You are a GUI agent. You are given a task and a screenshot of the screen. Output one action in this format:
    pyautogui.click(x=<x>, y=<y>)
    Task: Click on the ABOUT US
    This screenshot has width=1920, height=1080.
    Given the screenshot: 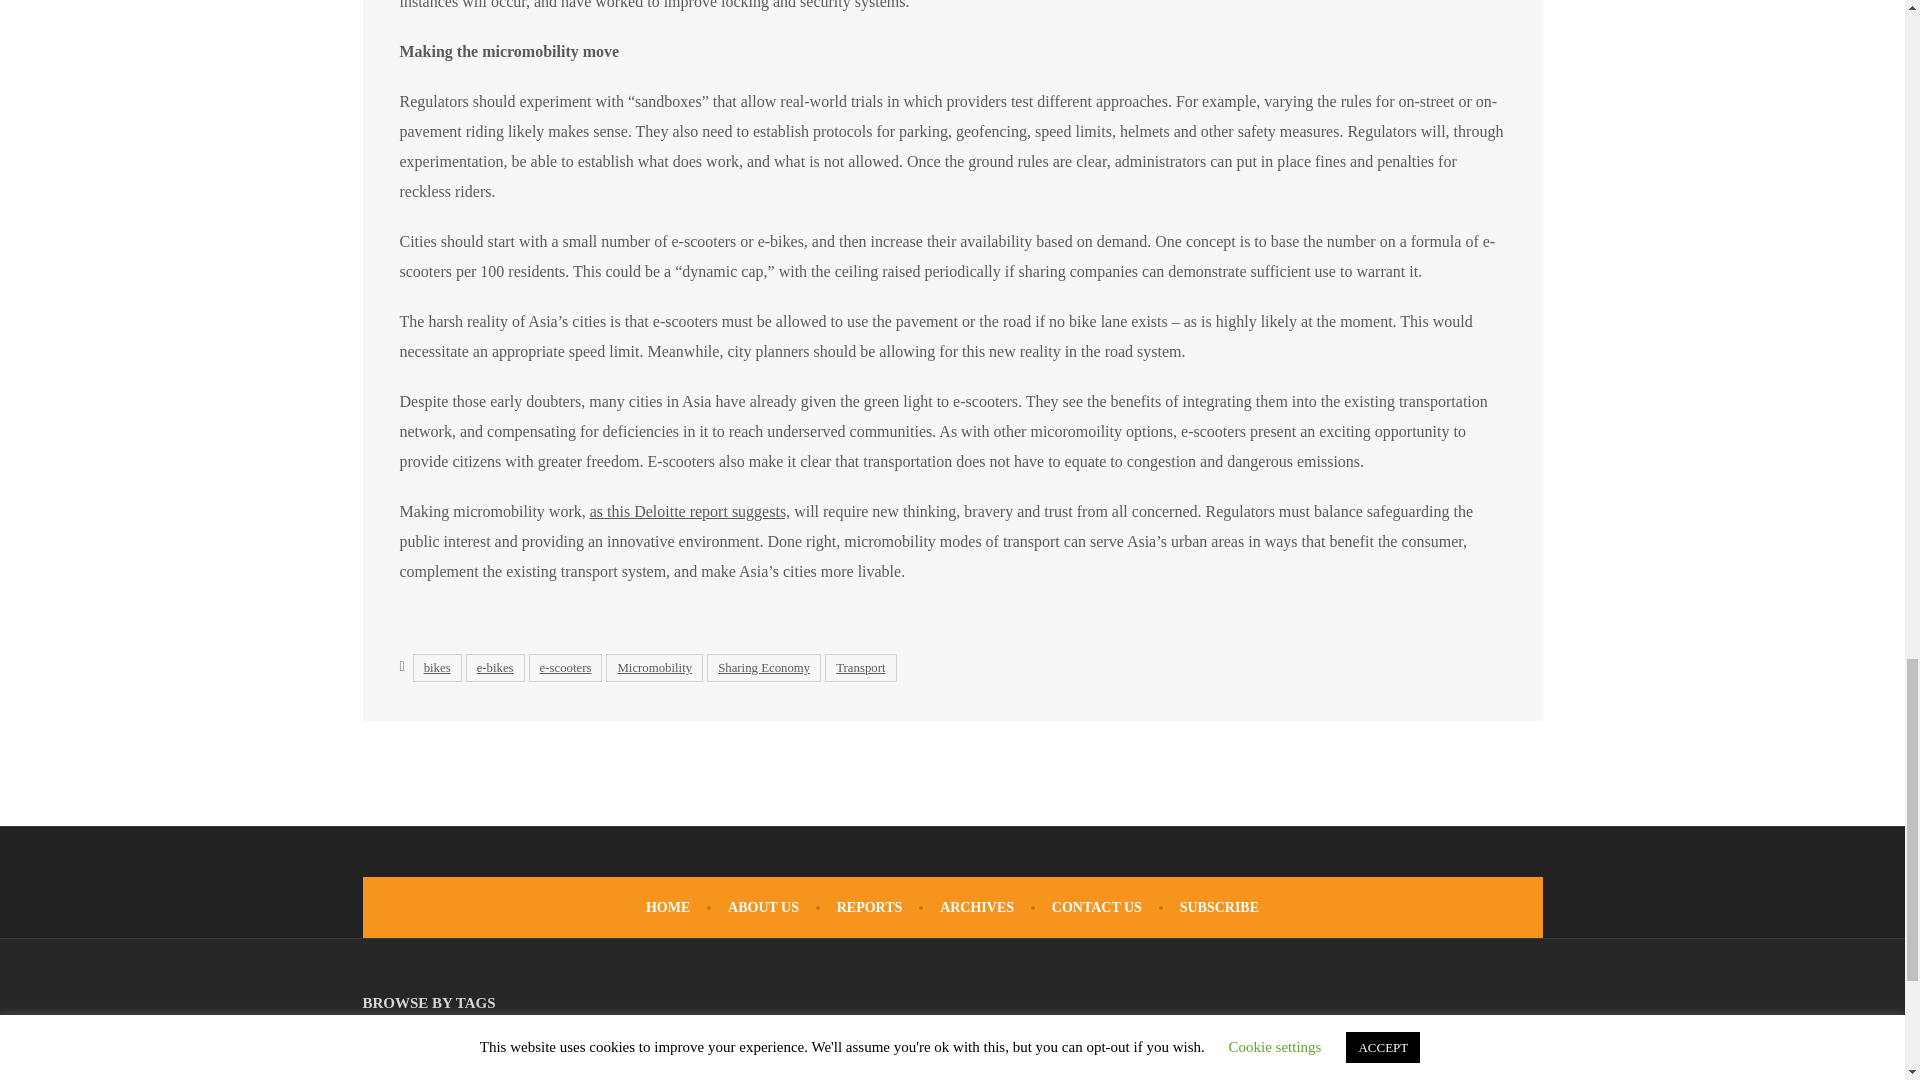 What is the action you would take?
    pyautogui.click(x=762, y=906)
    